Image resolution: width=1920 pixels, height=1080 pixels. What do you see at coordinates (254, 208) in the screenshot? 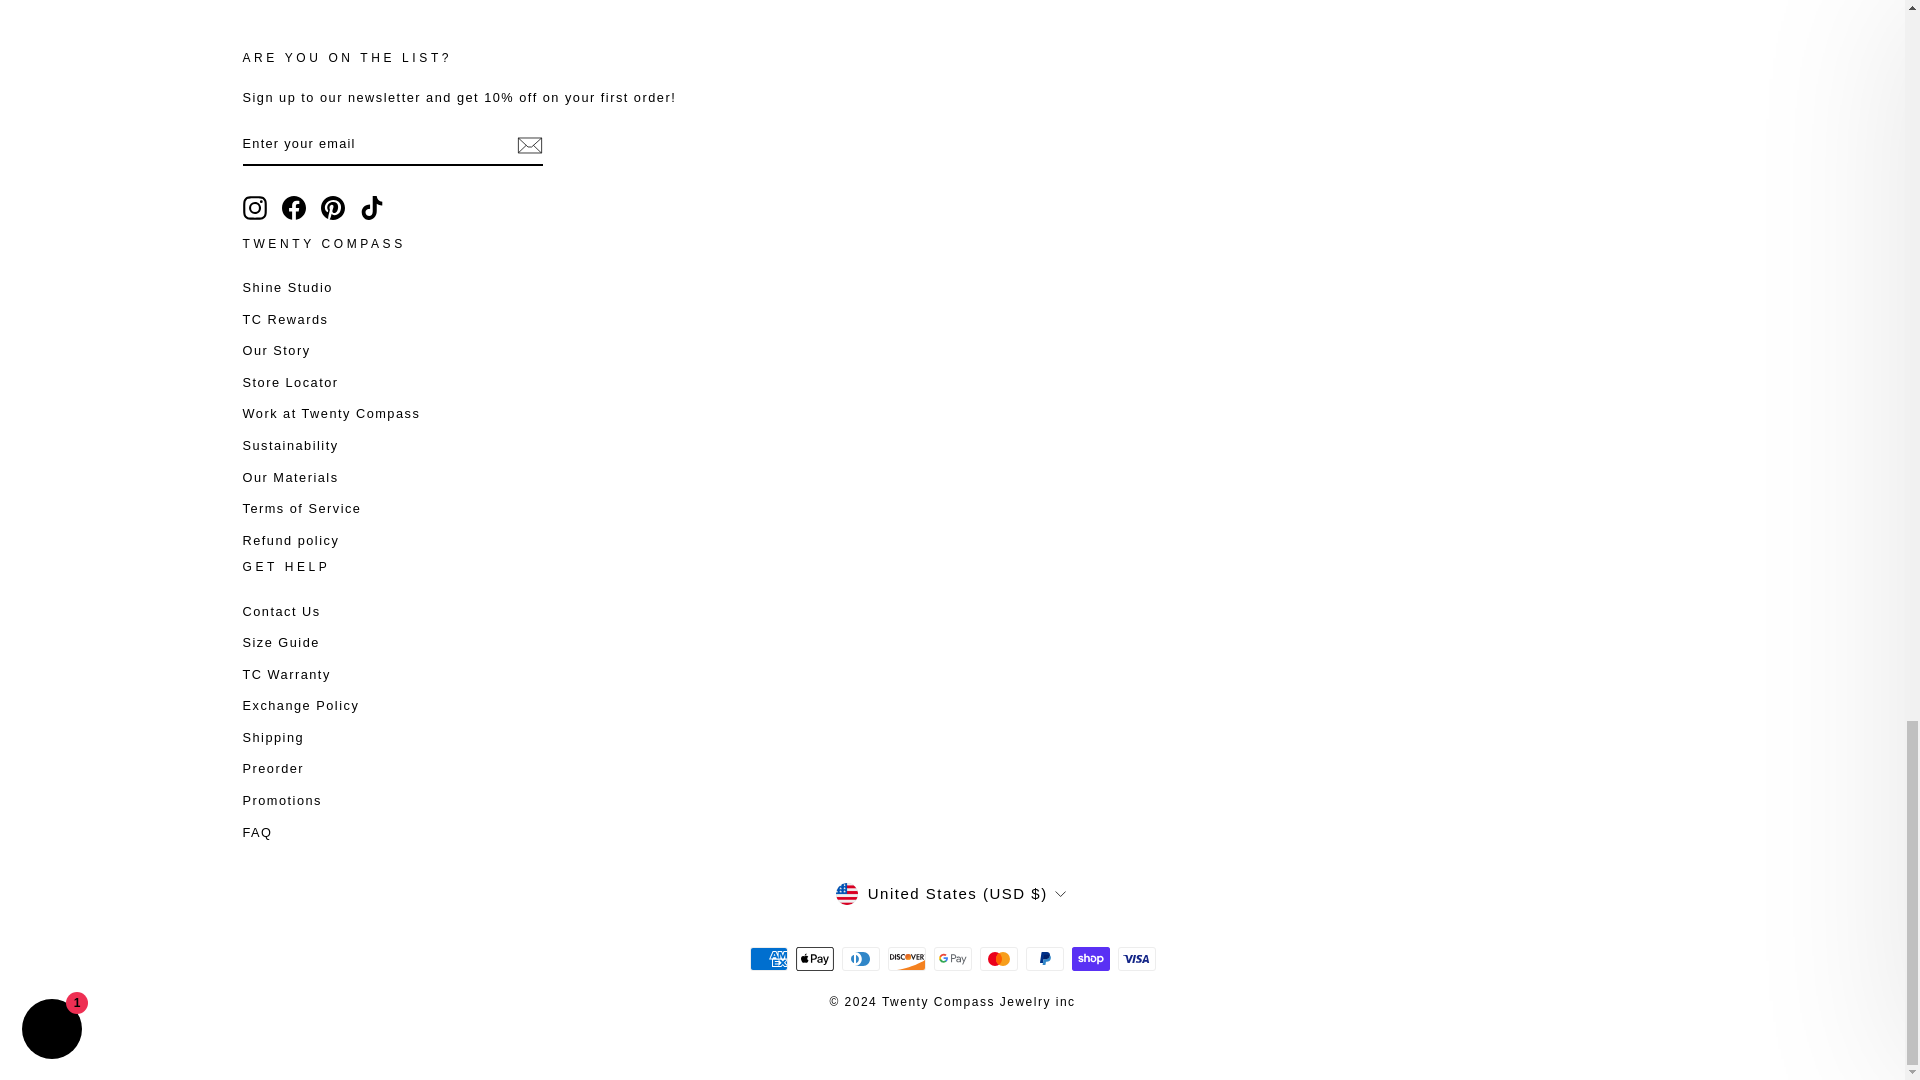
I see `Twenty Compass on Instagram` at bounding box center [254, 208].